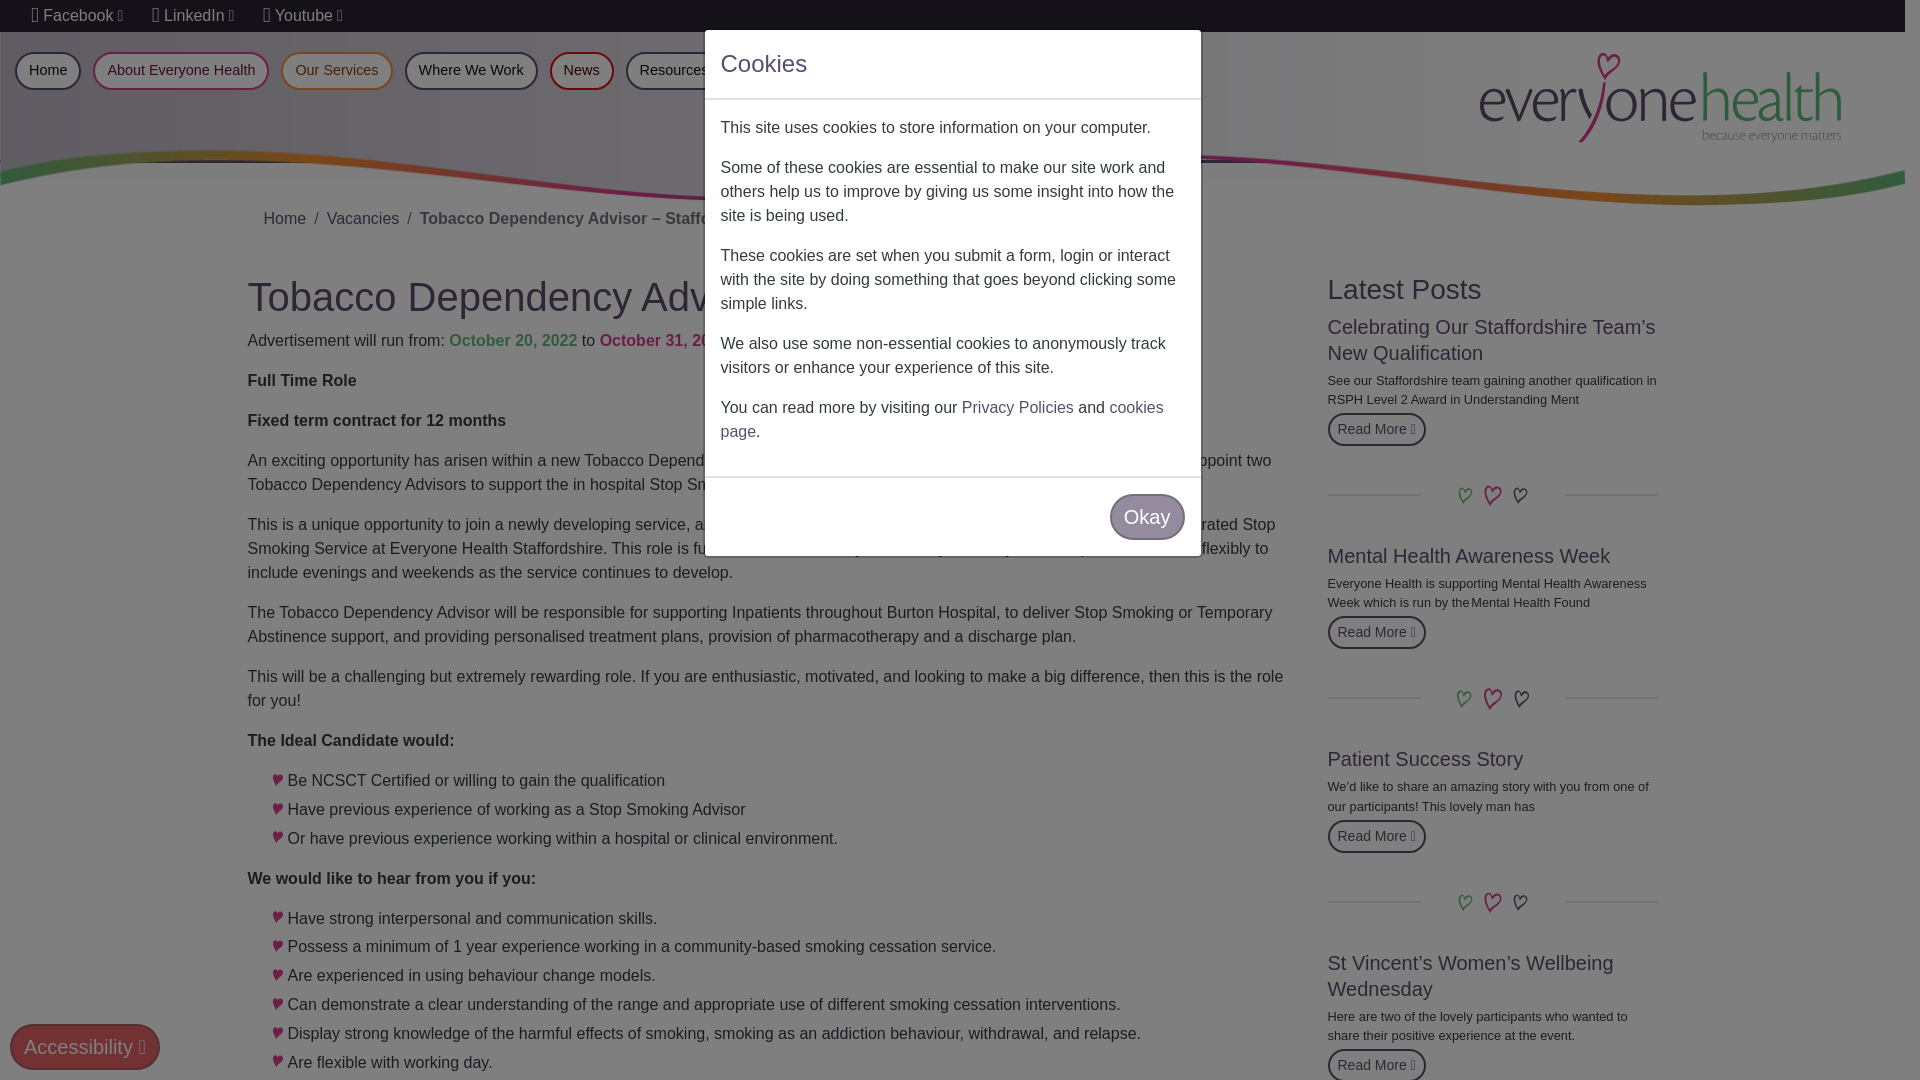 The width and height of the screenshot is (1920, 1080). Describe the element at coordinates (1377, 836) in the screenshot. I see `Facebook` at that location.